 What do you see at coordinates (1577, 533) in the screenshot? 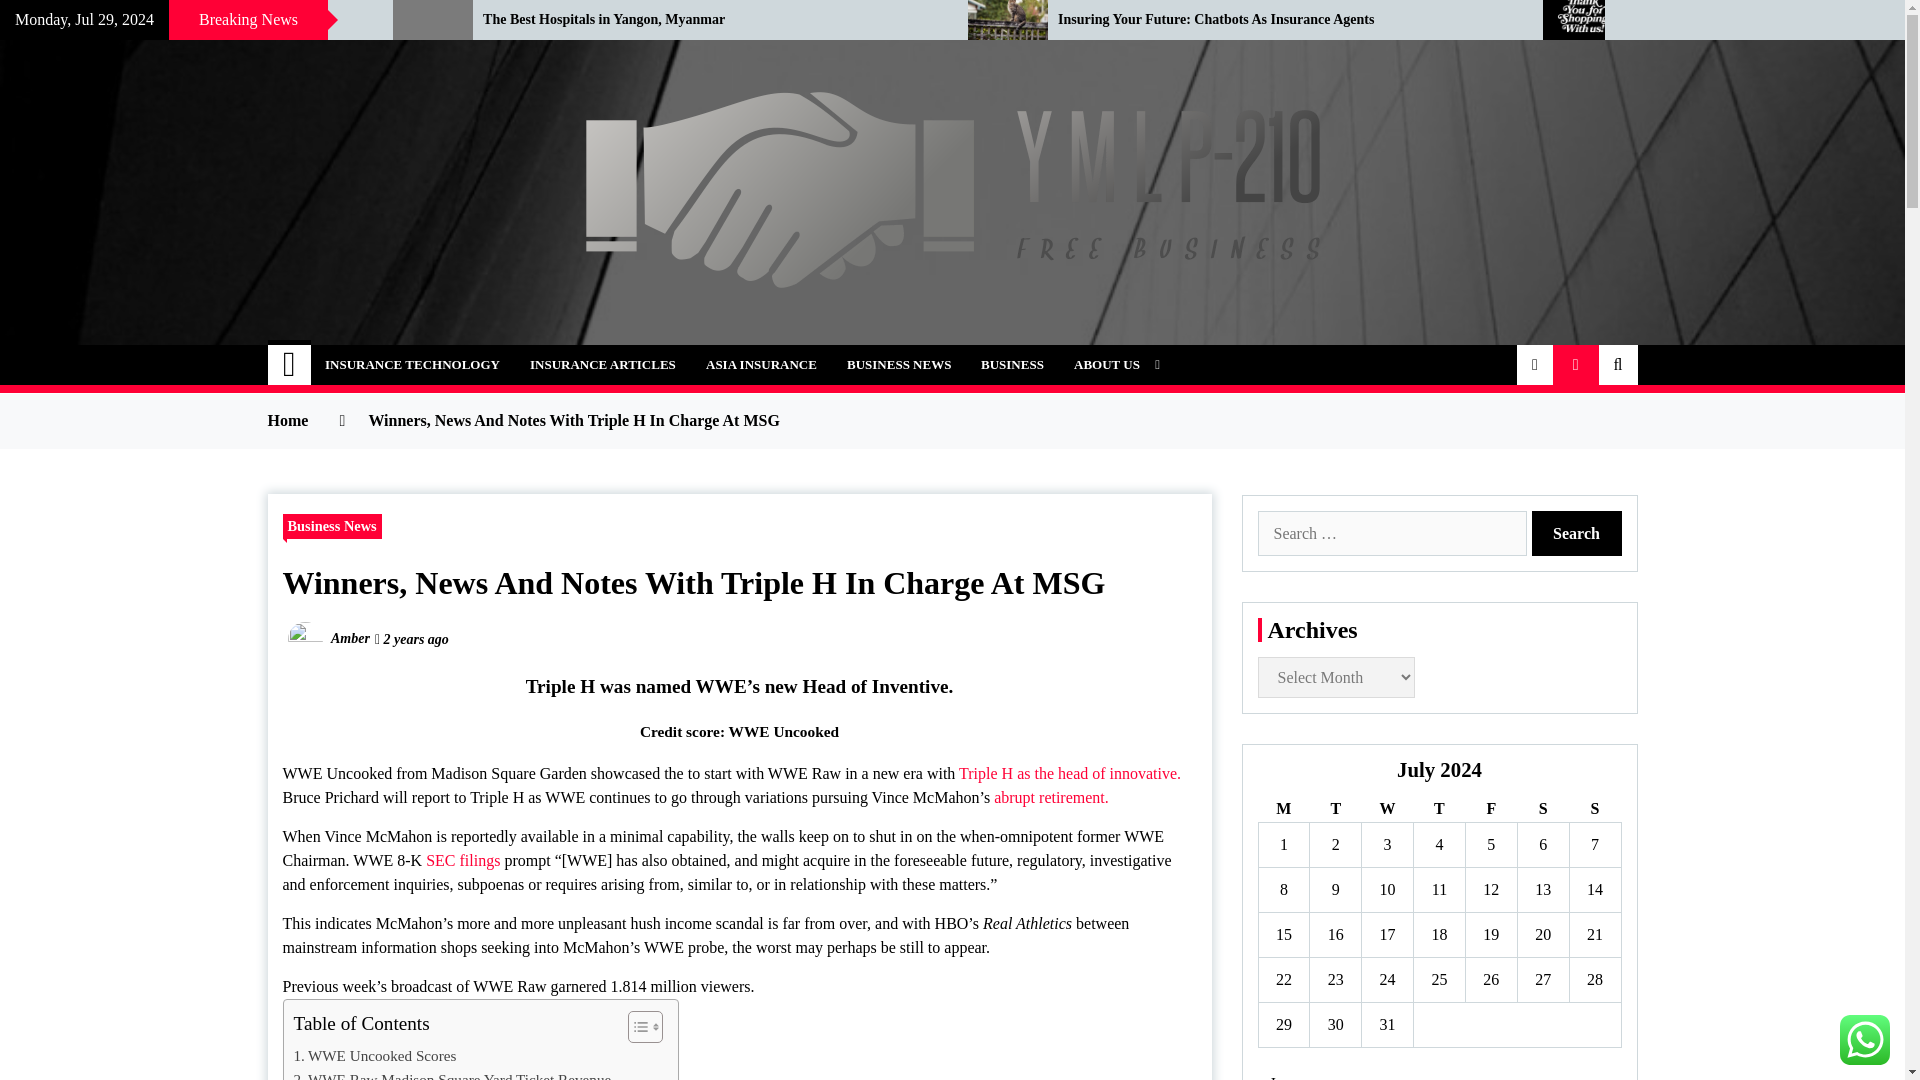
I see `Search` at bounding box center [1577, 533].